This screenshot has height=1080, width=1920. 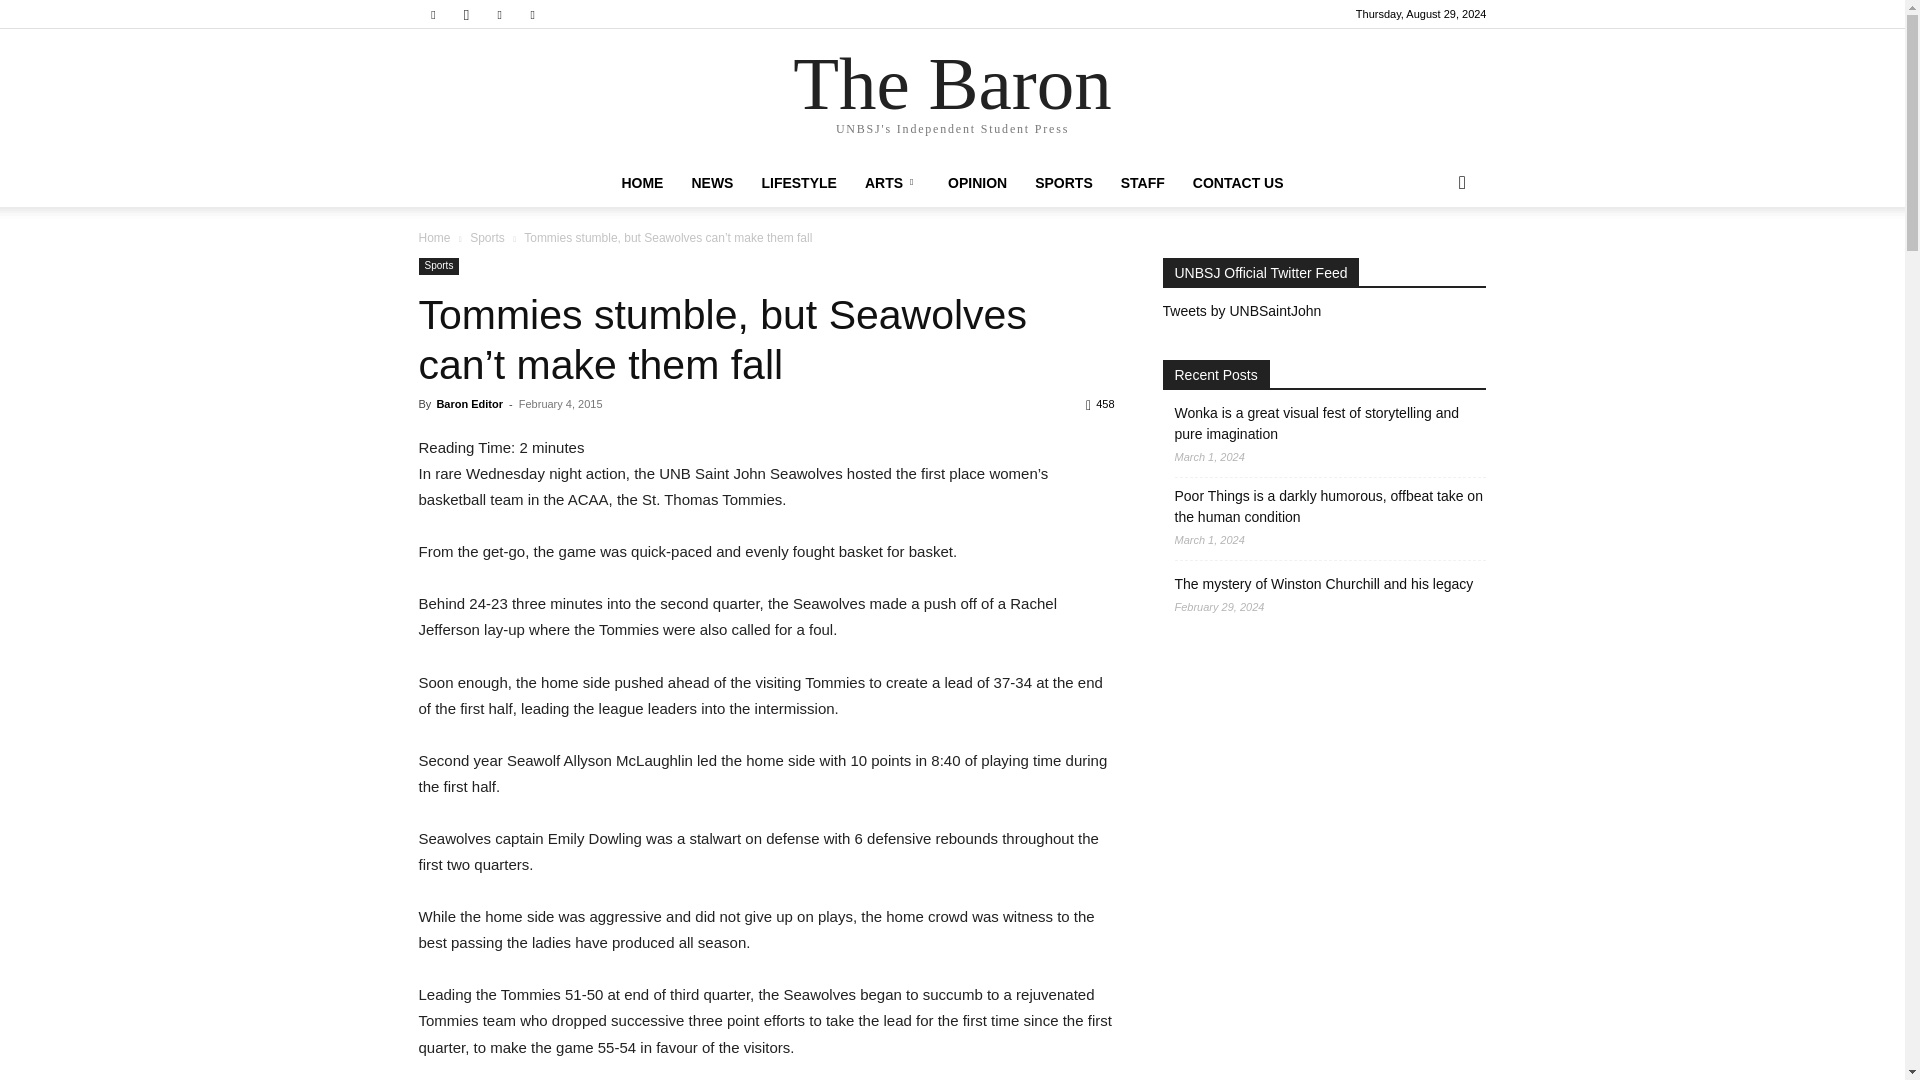 I want to click on Instagram, so click(x=466, y=14).